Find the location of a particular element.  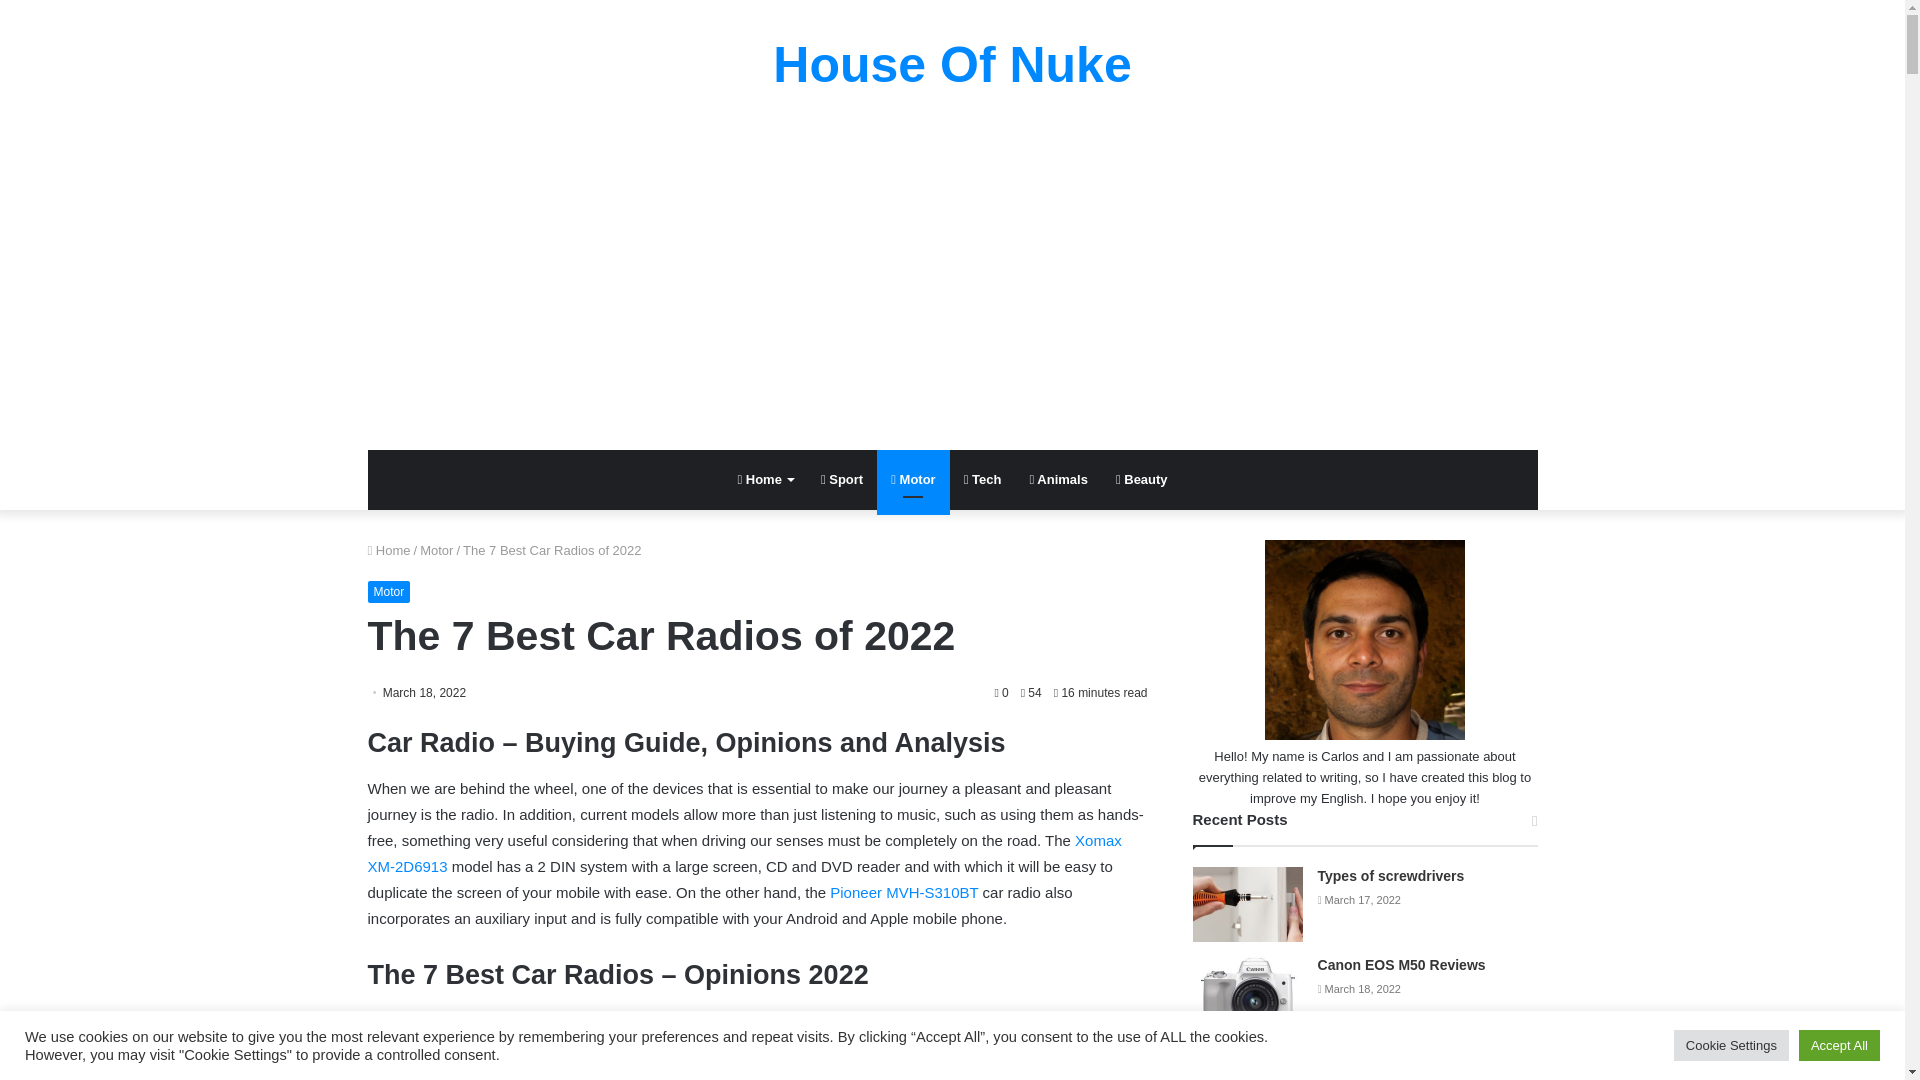

Home is located at coordinates (389, 550).